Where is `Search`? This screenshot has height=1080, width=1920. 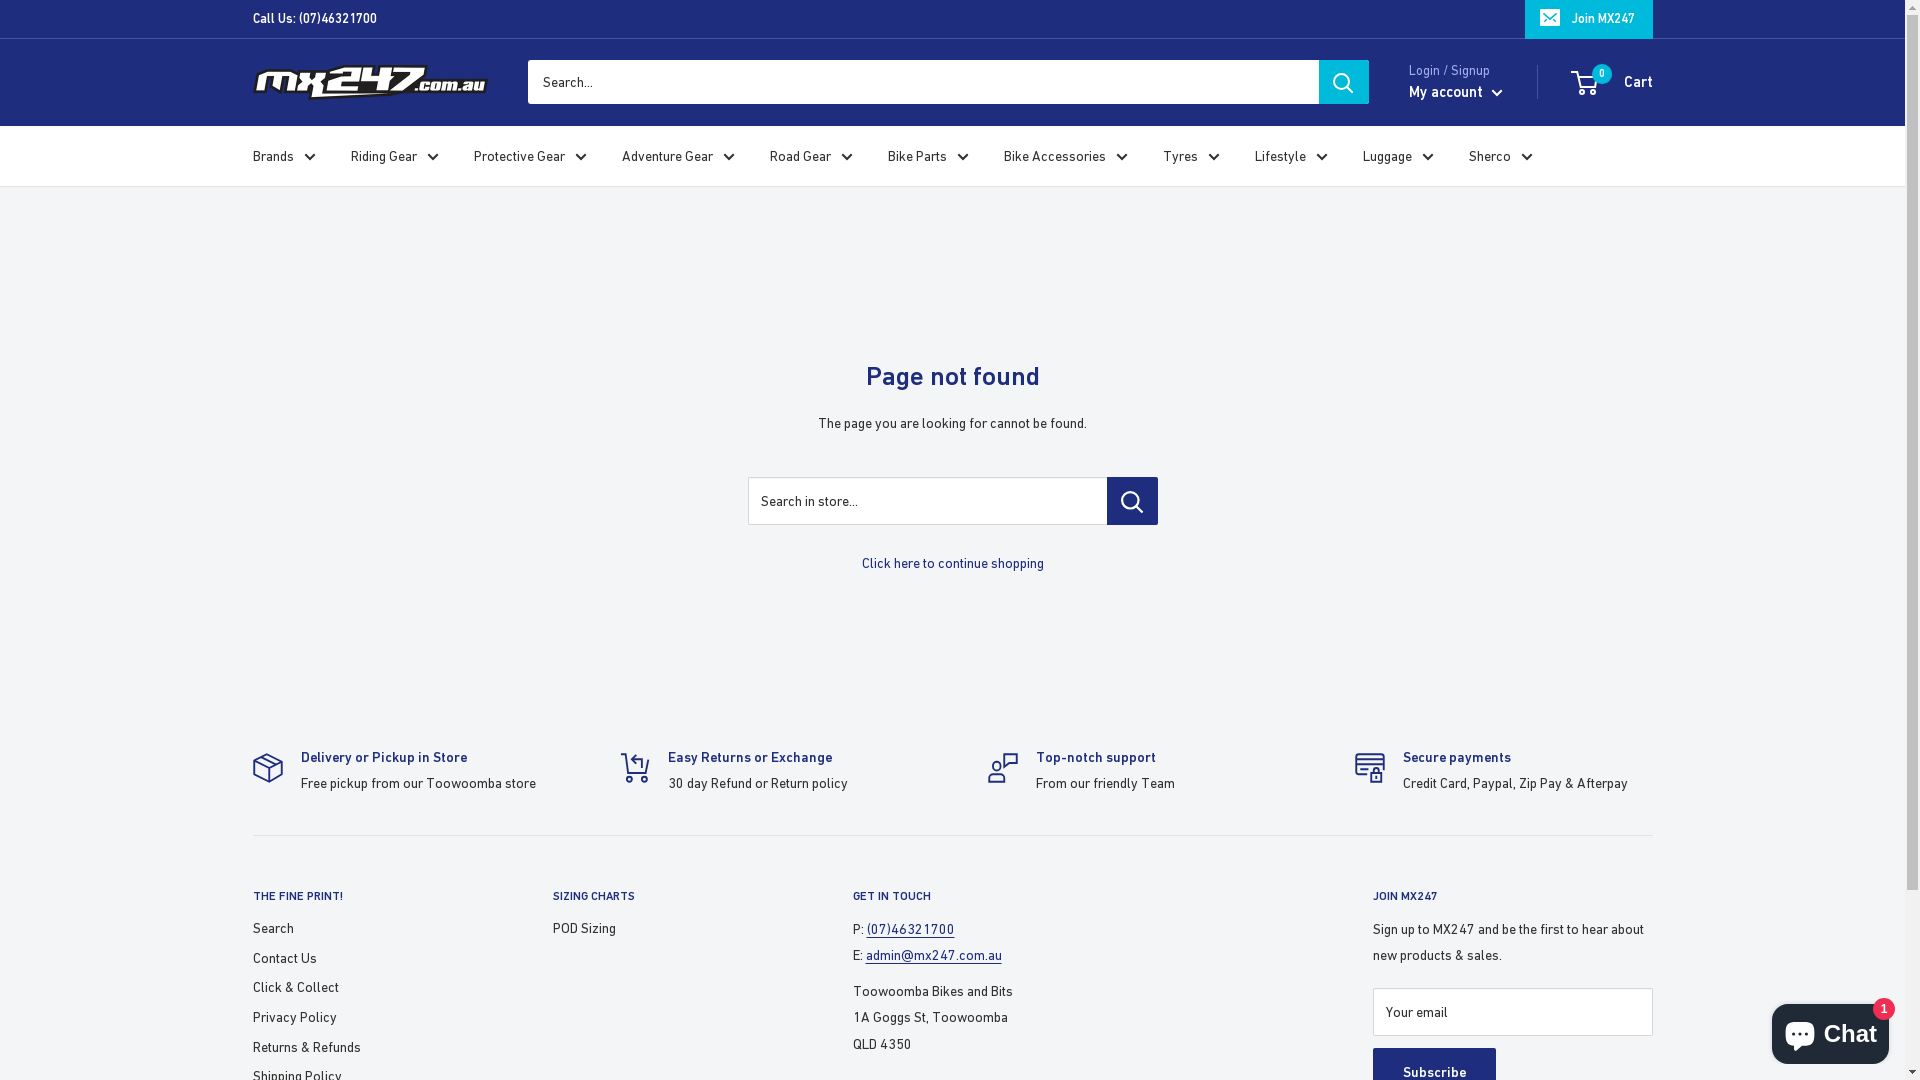 Search is located at coordinates (367, 929).